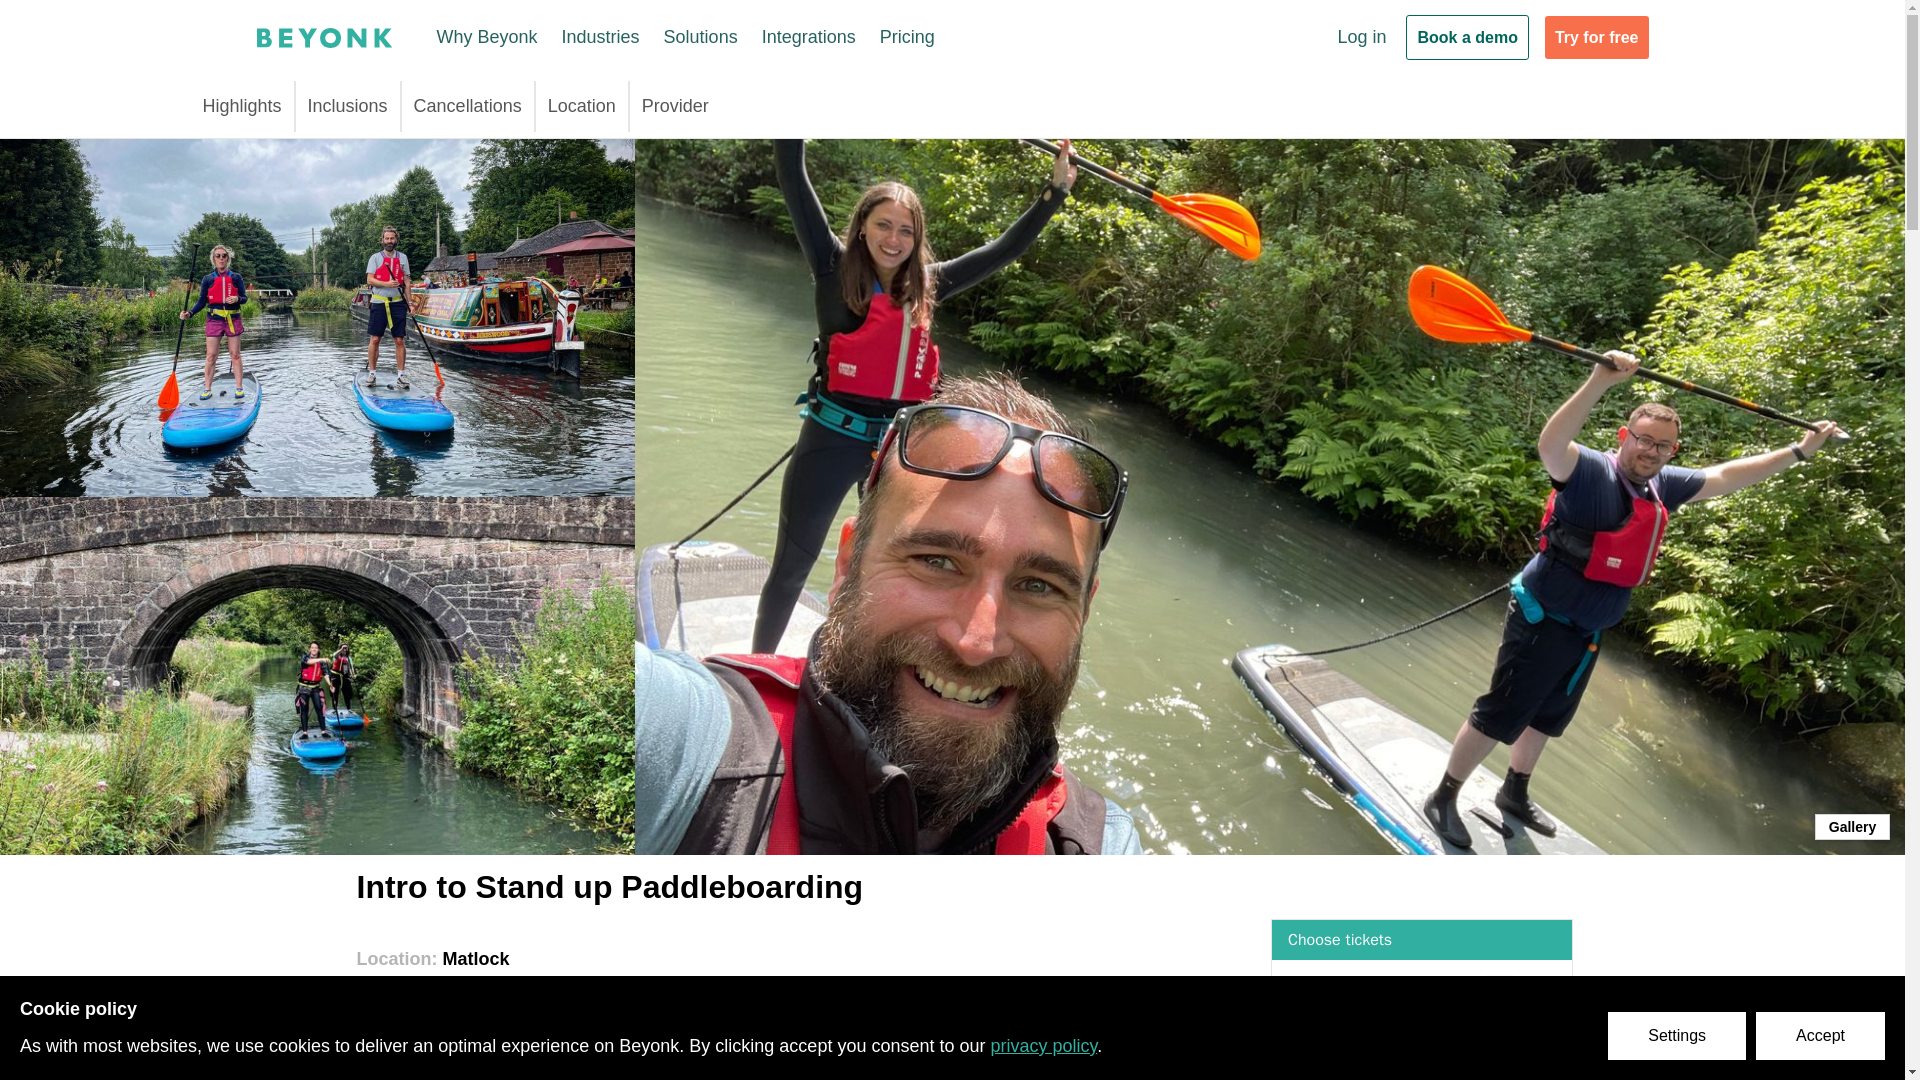 Image resolution: width=1920 pixels, height=1080 pixels. What do you see at coordinates (1597, 38) in the screenshot?
I see `Try for free` at bounding box center [1597, 38].